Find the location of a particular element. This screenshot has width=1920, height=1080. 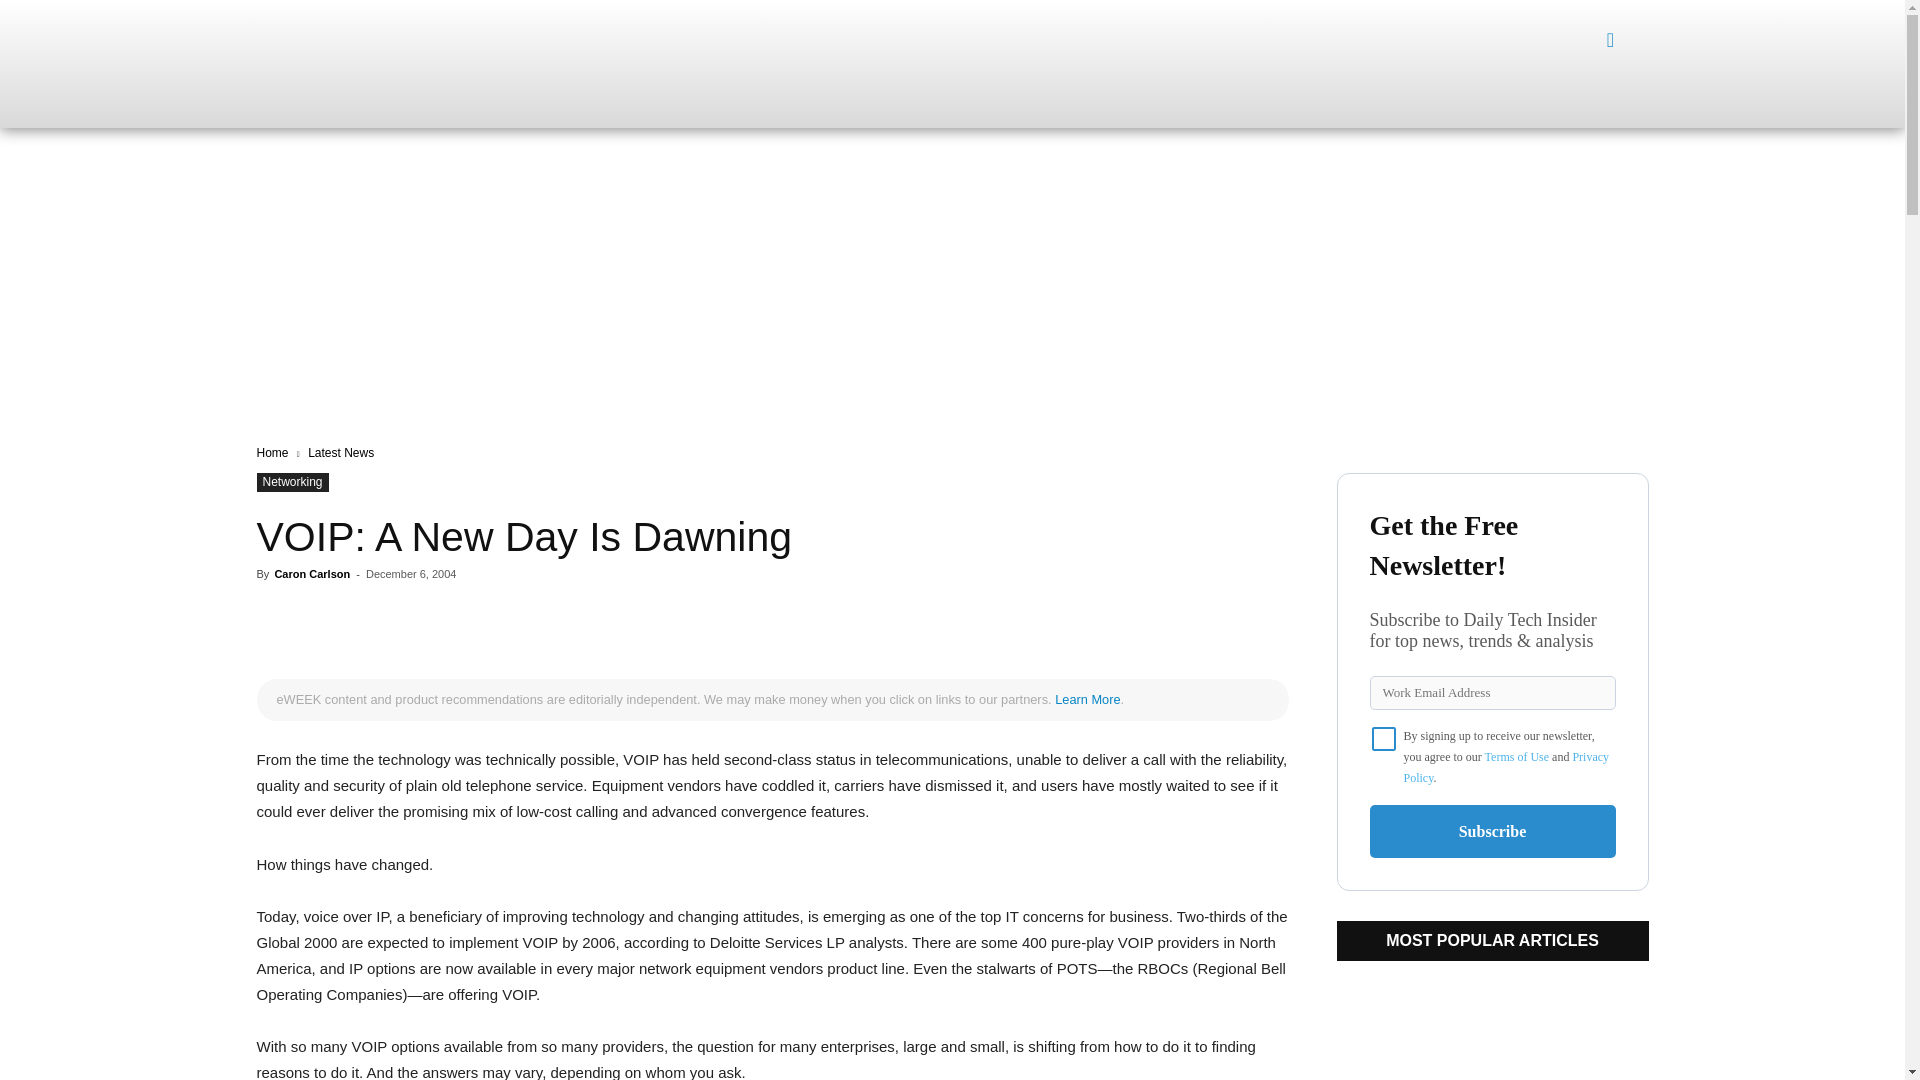

on is located at coordinates (1384, 738).